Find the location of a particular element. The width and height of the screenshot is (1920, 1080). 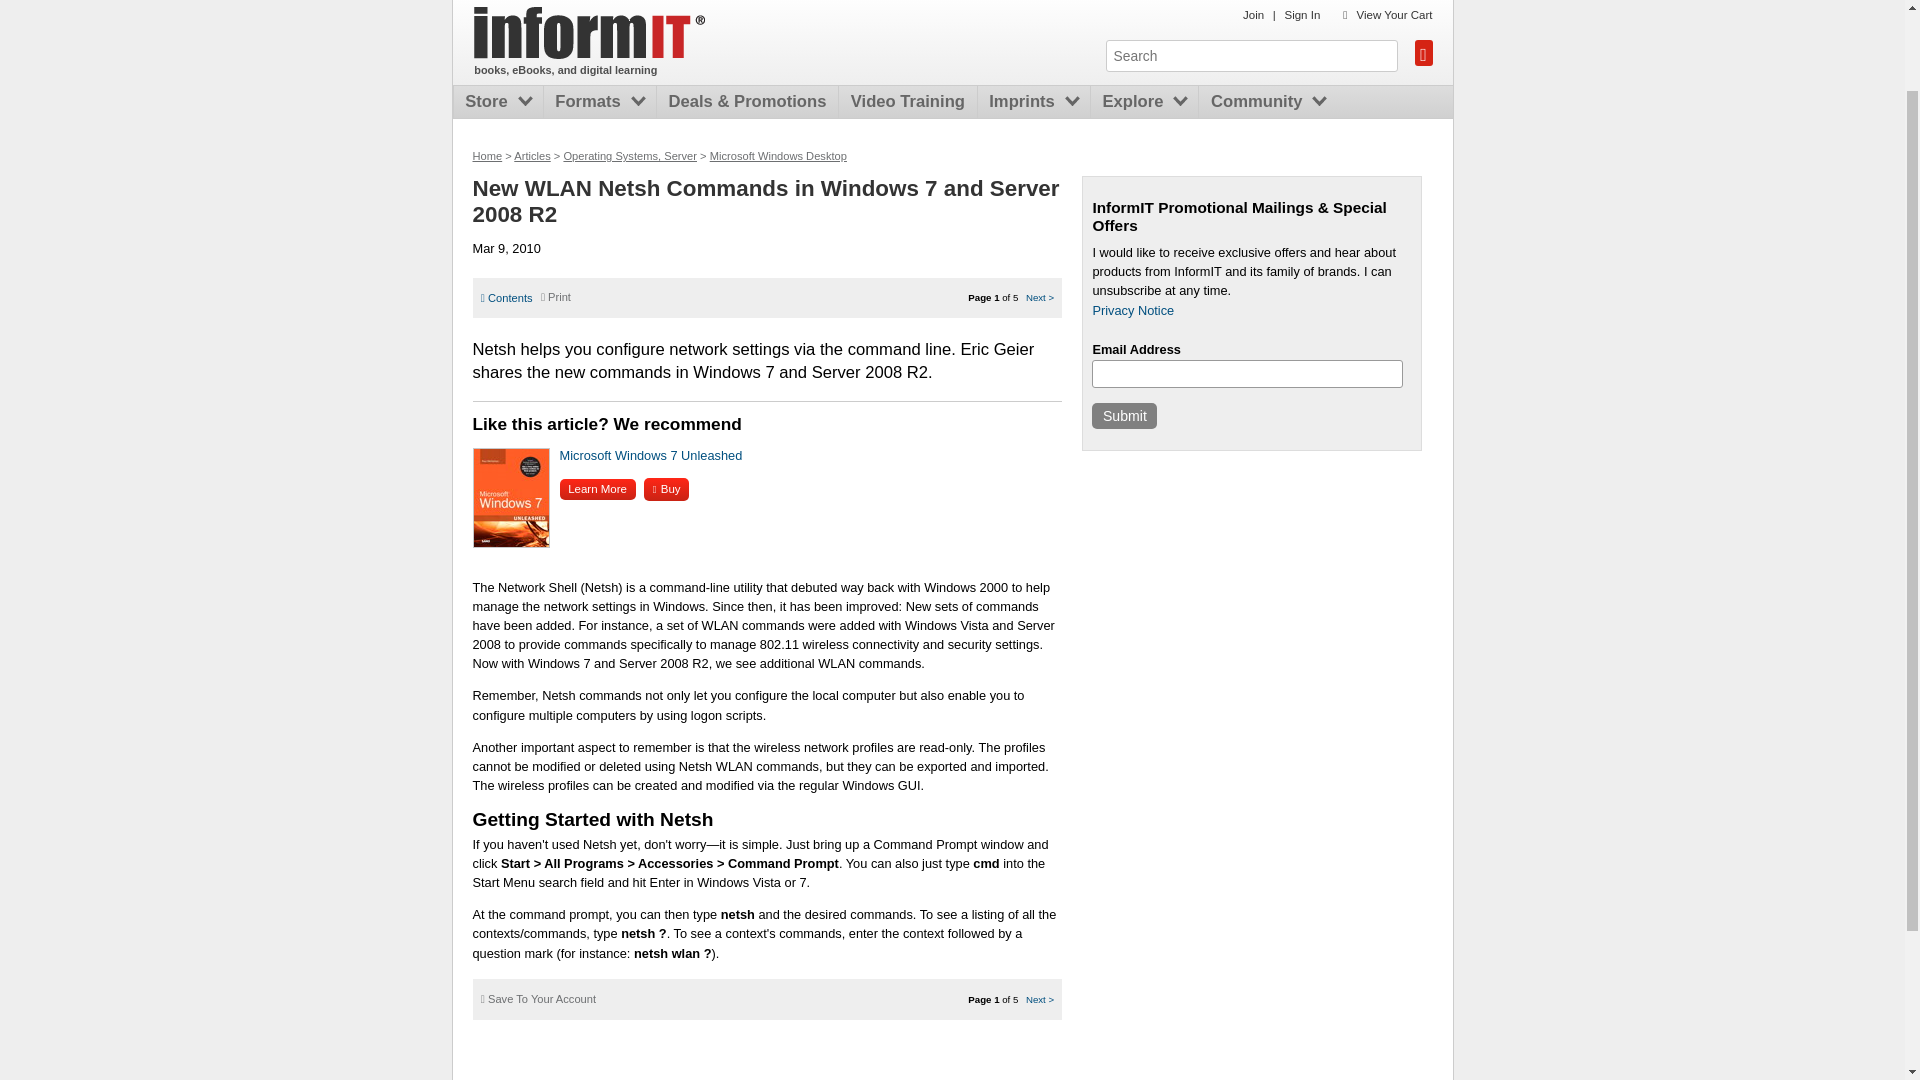

Microsoft Windows 7 Unleashed is located at coordinates (652, 456).